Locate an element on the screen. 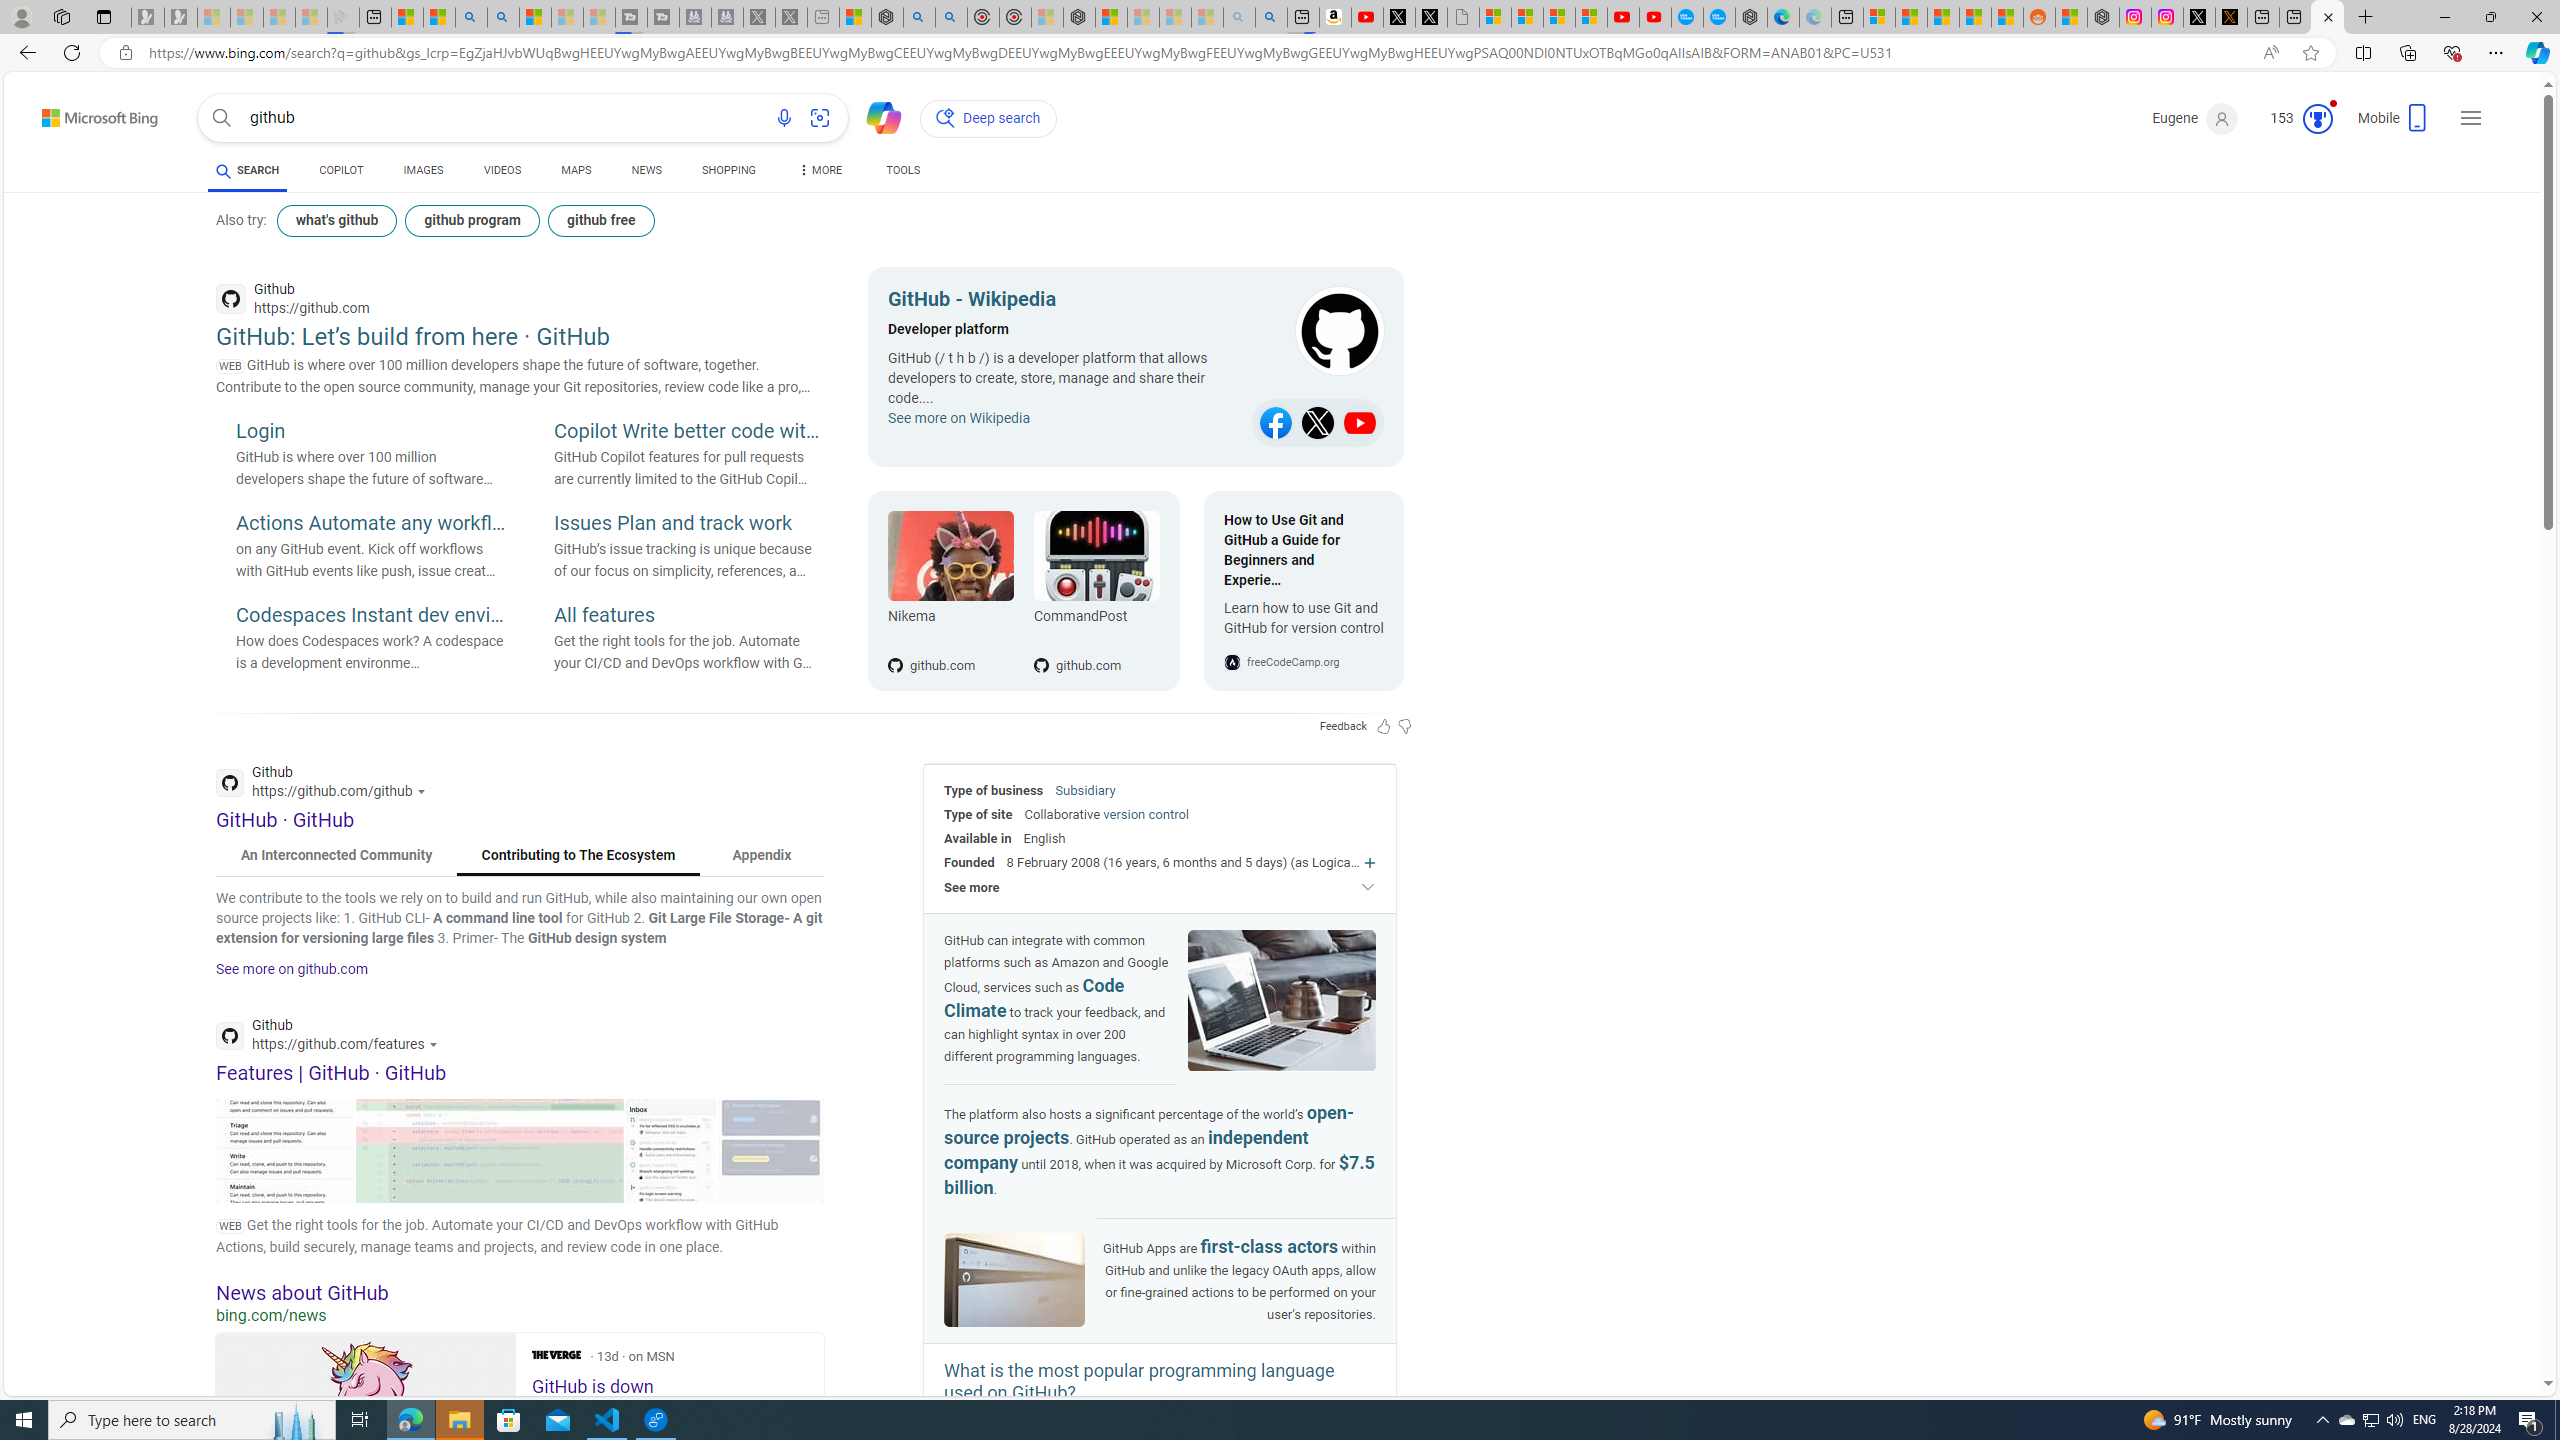  Microsoft Rewards 153 is located at coordinates (2294, 118).